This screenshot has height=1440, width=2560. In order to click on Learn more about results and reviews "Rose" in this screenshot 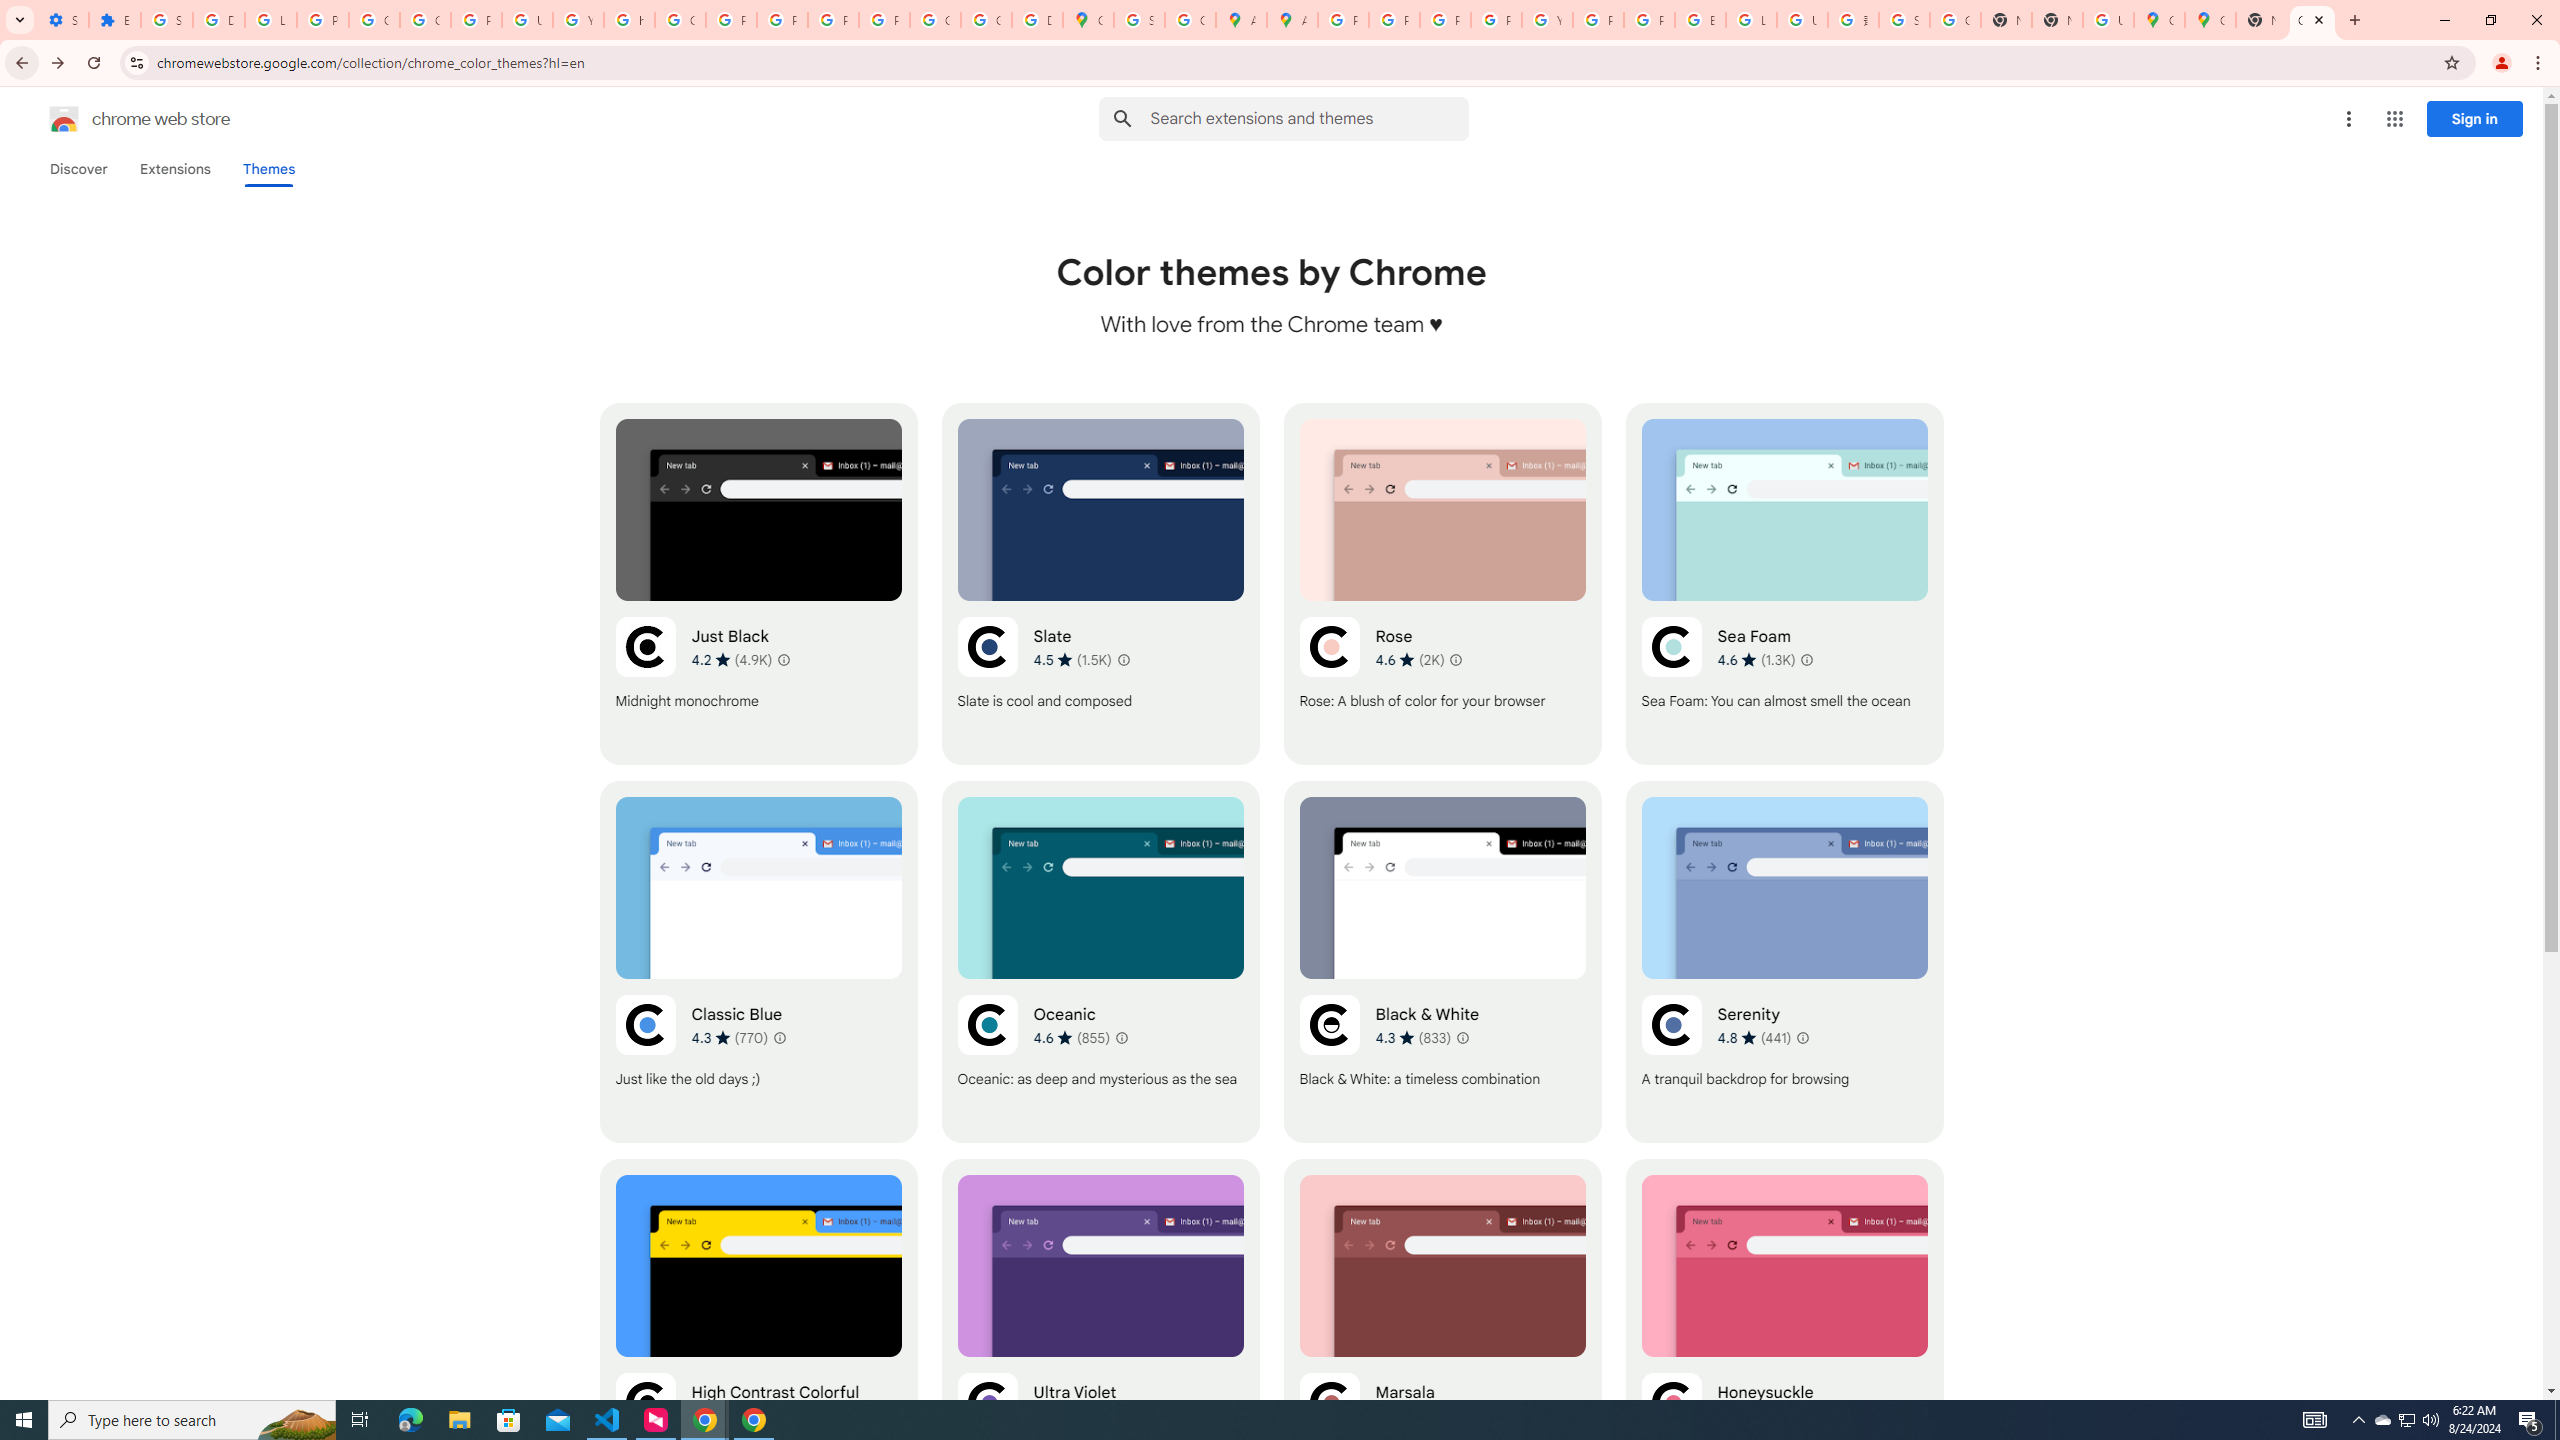, I will do `click(1454, 660)`.